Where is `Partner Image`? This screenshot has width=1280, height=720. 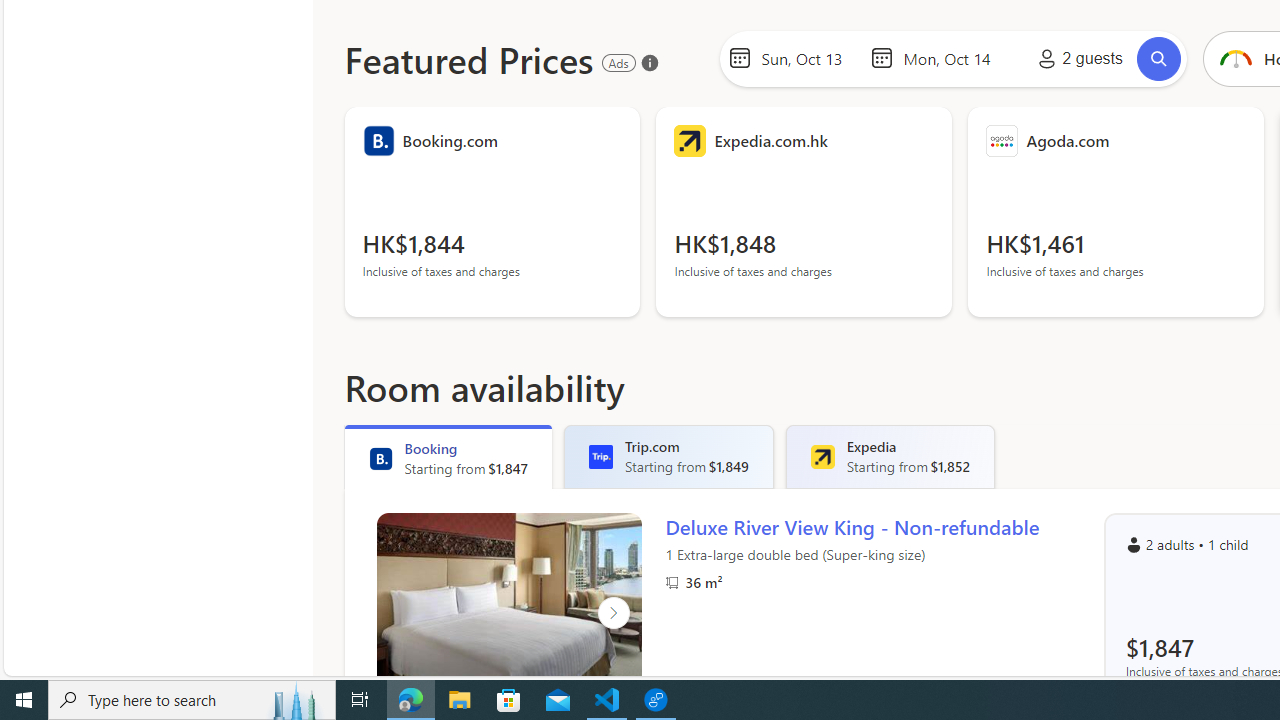
Partner Image is located at coordinates (672, 582).